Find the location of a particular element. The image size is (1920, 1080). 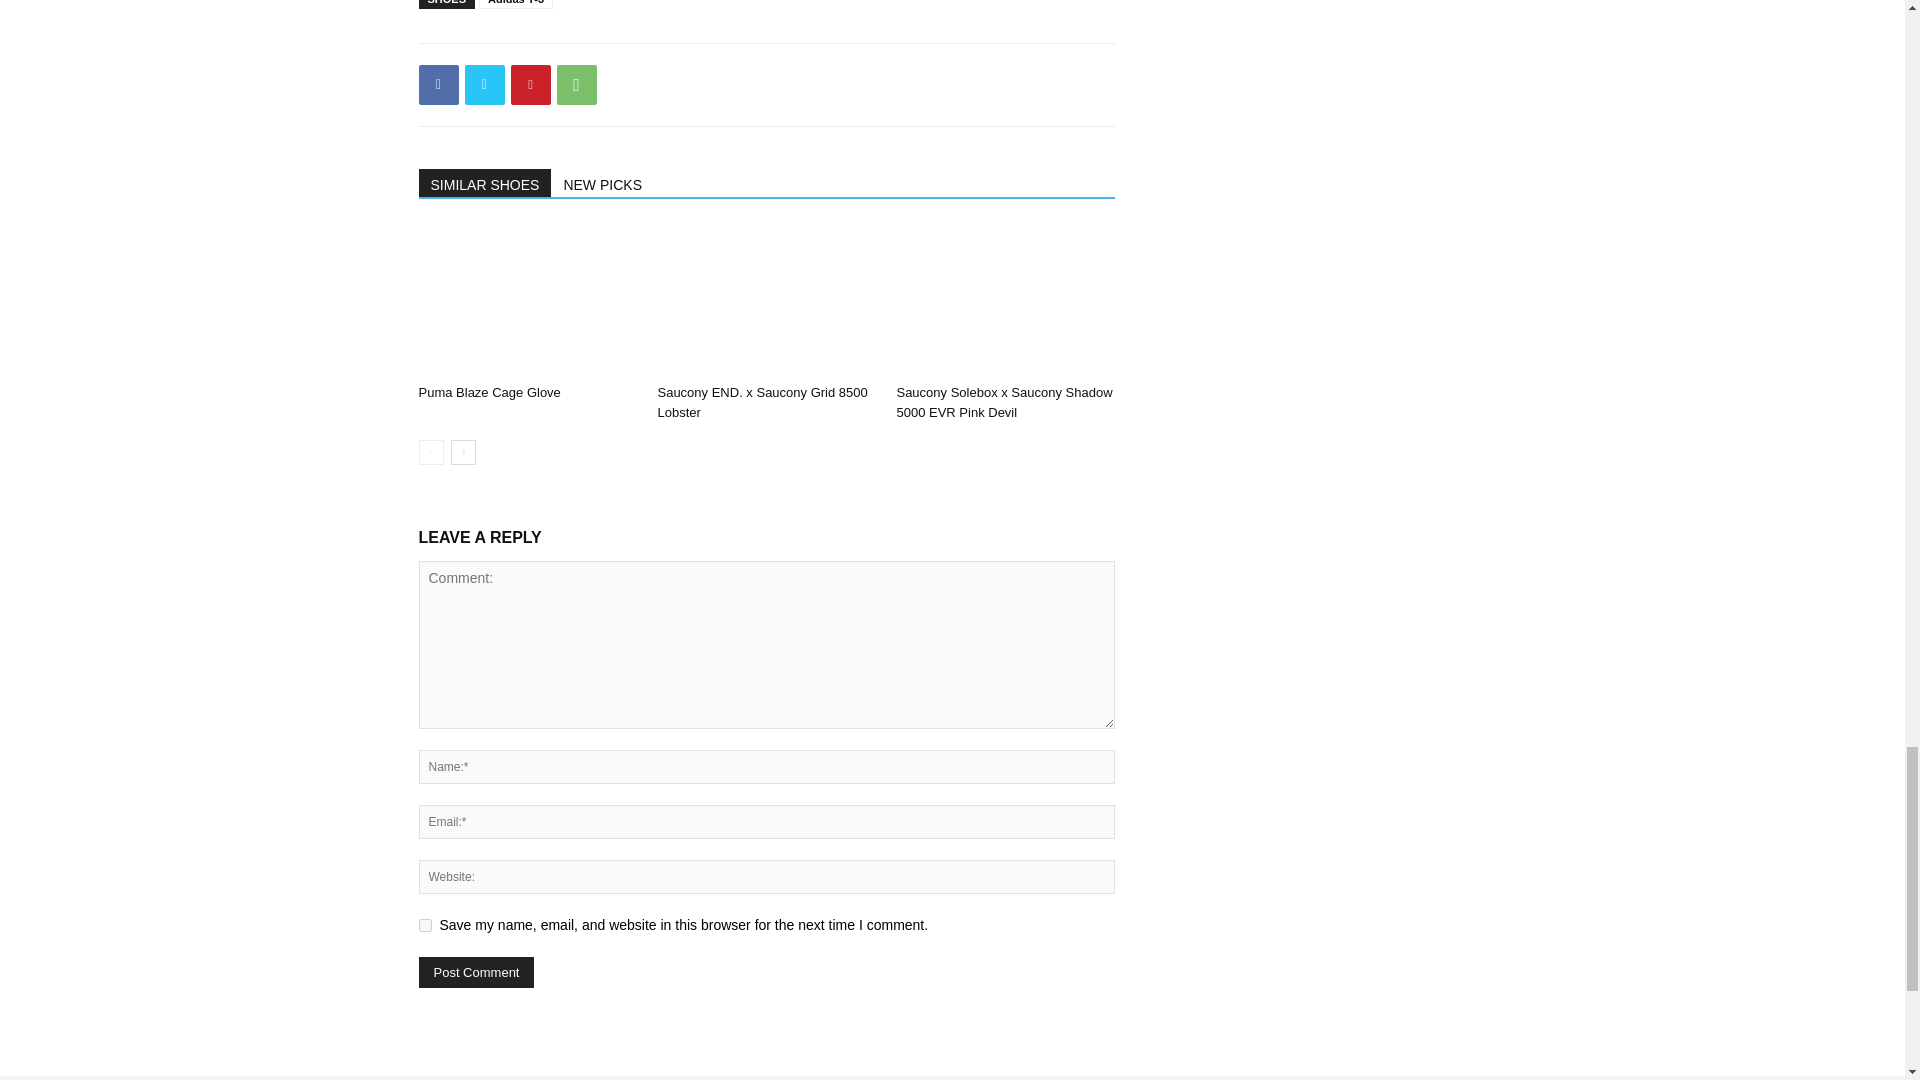

Facebook is located at coordinates (438, 84).